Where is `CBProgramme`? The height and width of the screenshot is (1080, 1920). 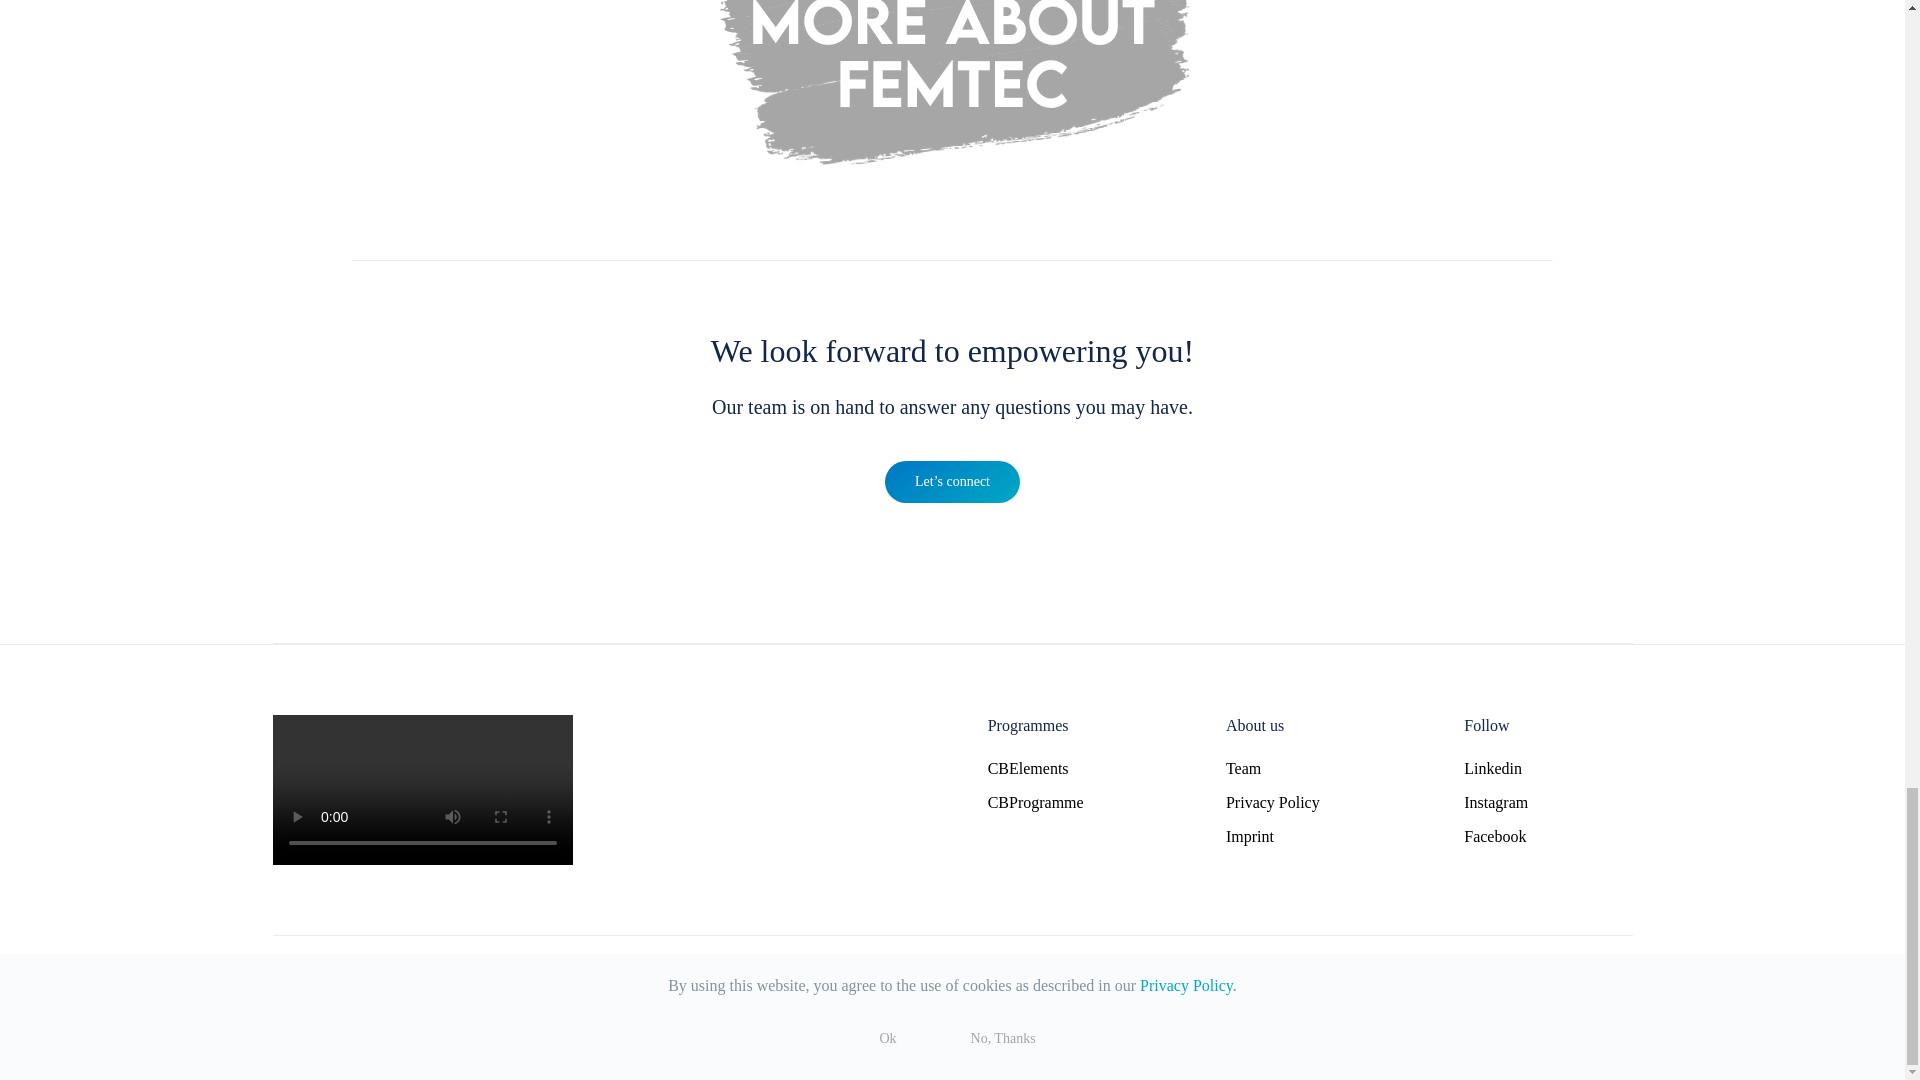
CBProgramme is located at coordinates (1072, 802).